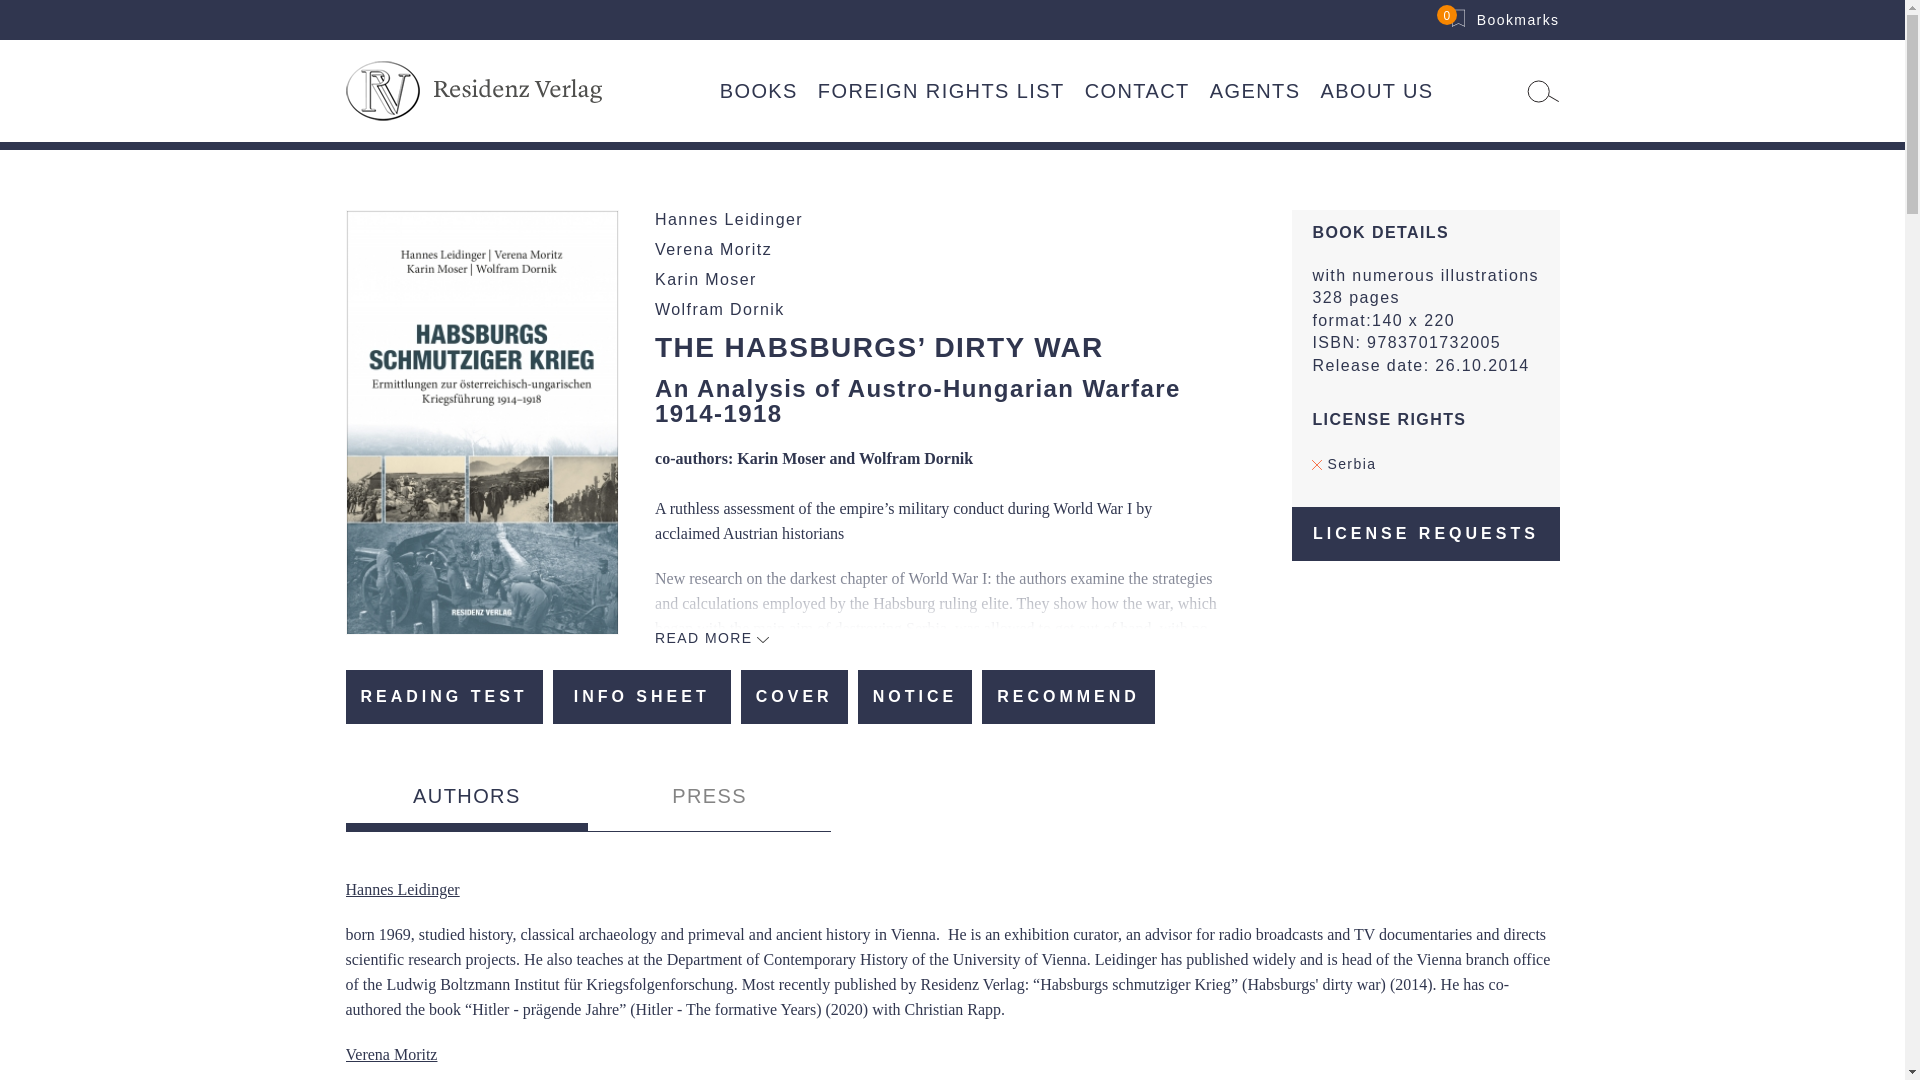 Image resolution: width=1920 pixels, height=1080 pixels. What do you see at coordinates (1505, 20) in the screenshot?
I see `Bookmarks` at bounding box center [1505, 20].